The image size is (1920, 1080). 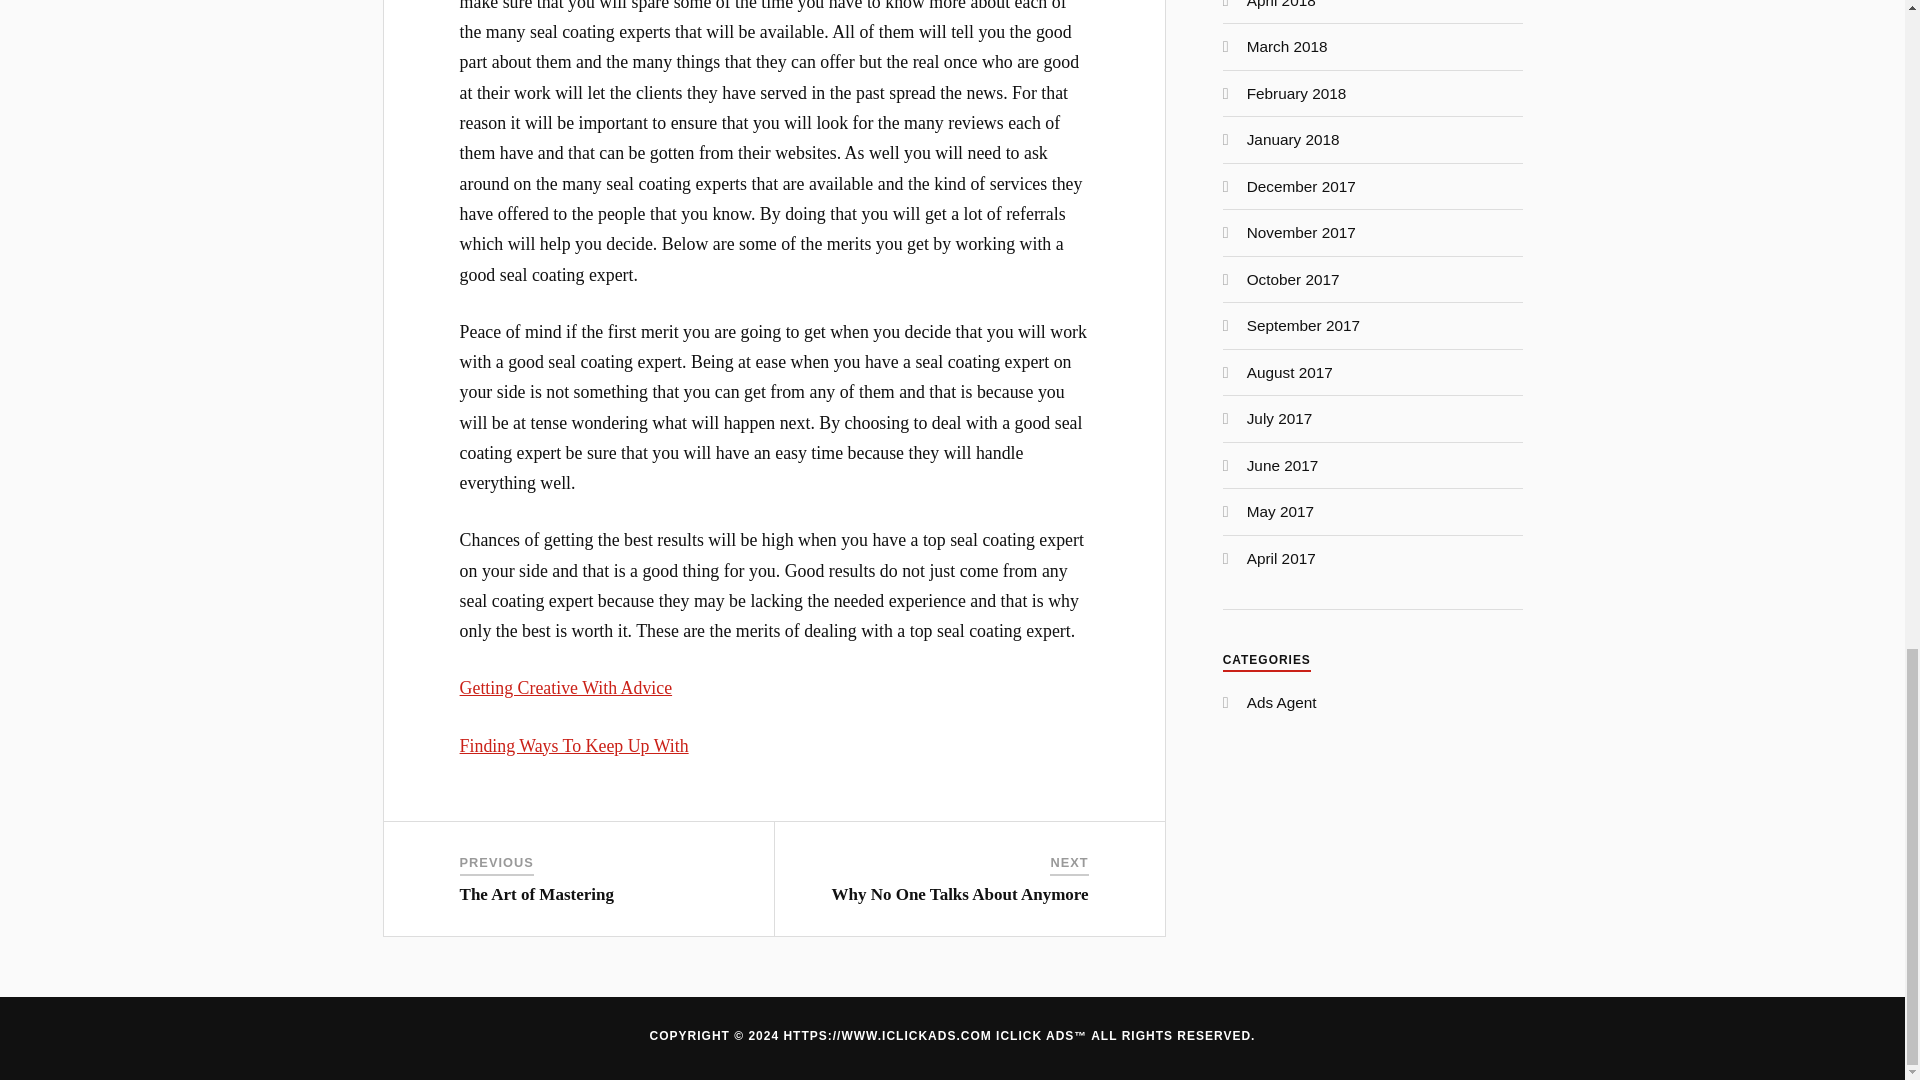 What do you see at coordinates (1280, 4) in the screenshot?
I see `April 2018` at bounding box center [1280, 4].